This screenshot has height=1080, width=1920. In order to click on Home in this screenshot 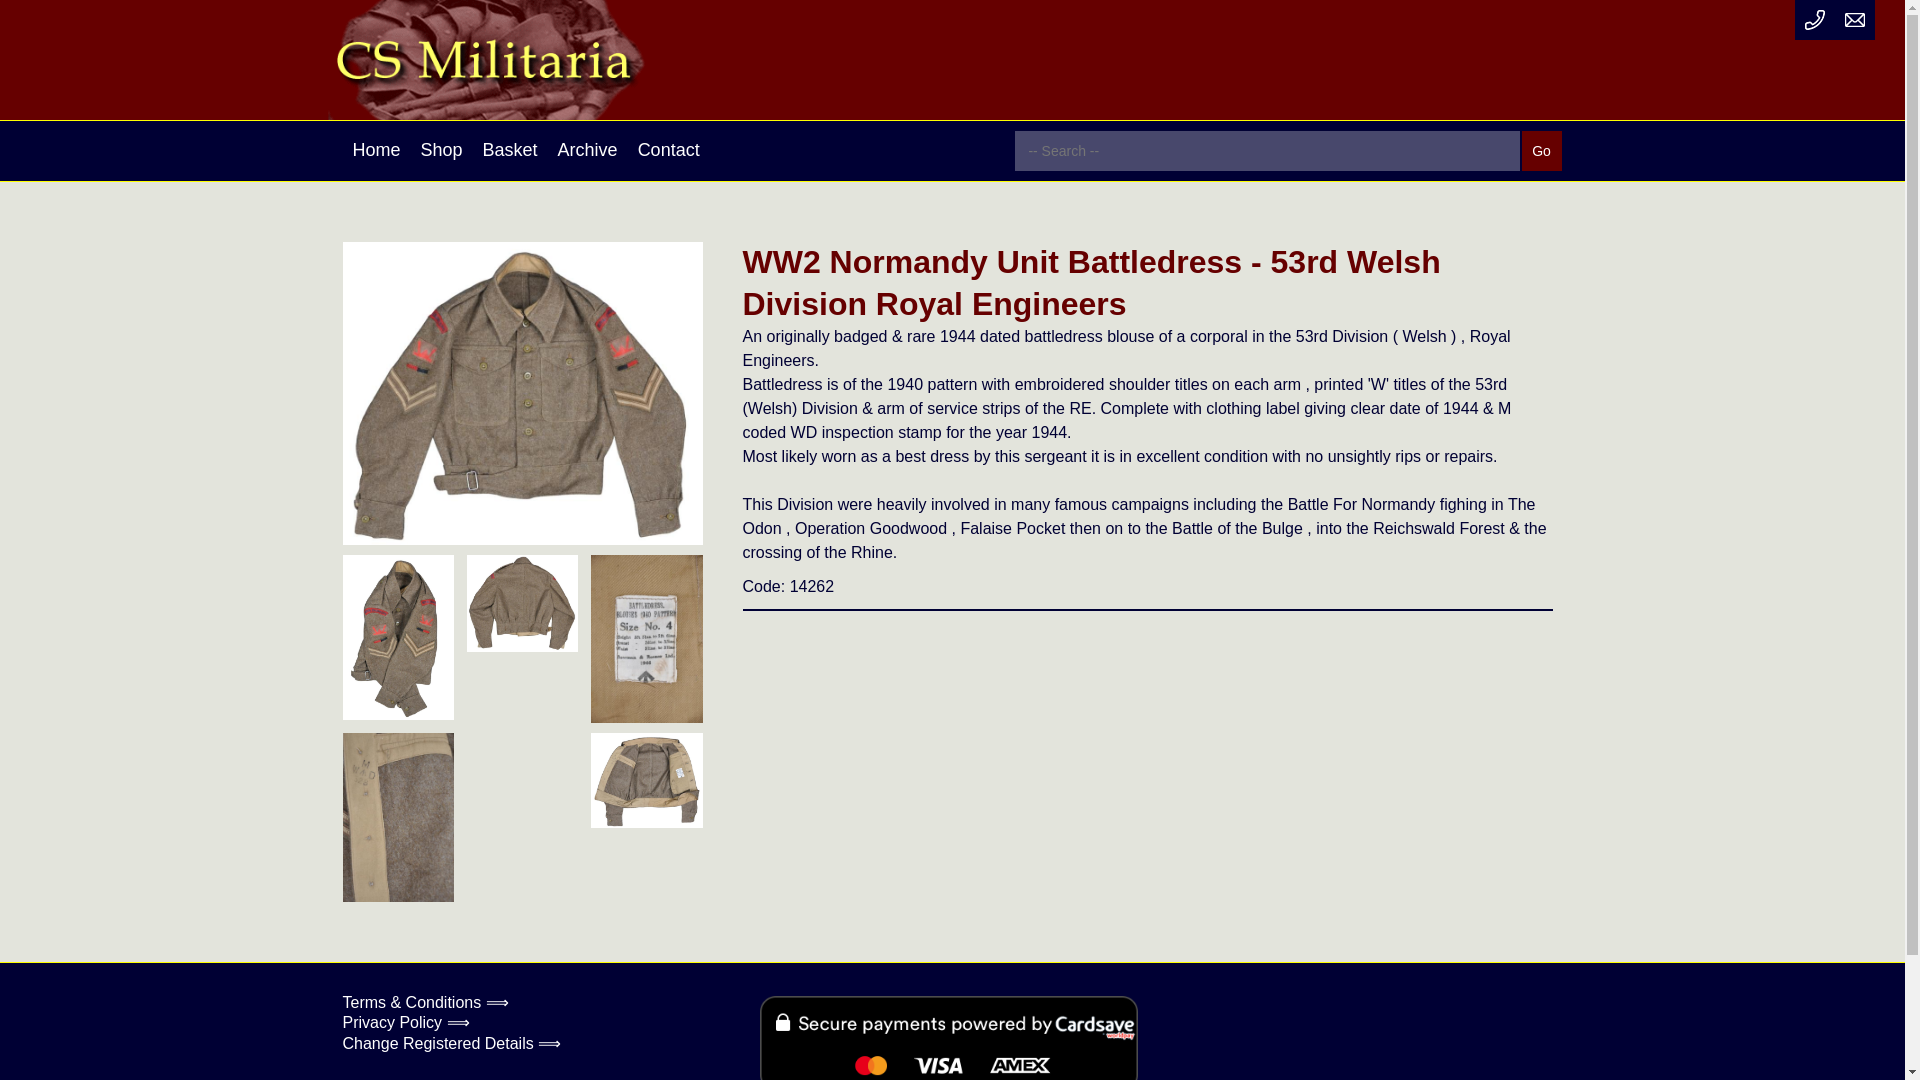, I will do `click(376, 150)`.